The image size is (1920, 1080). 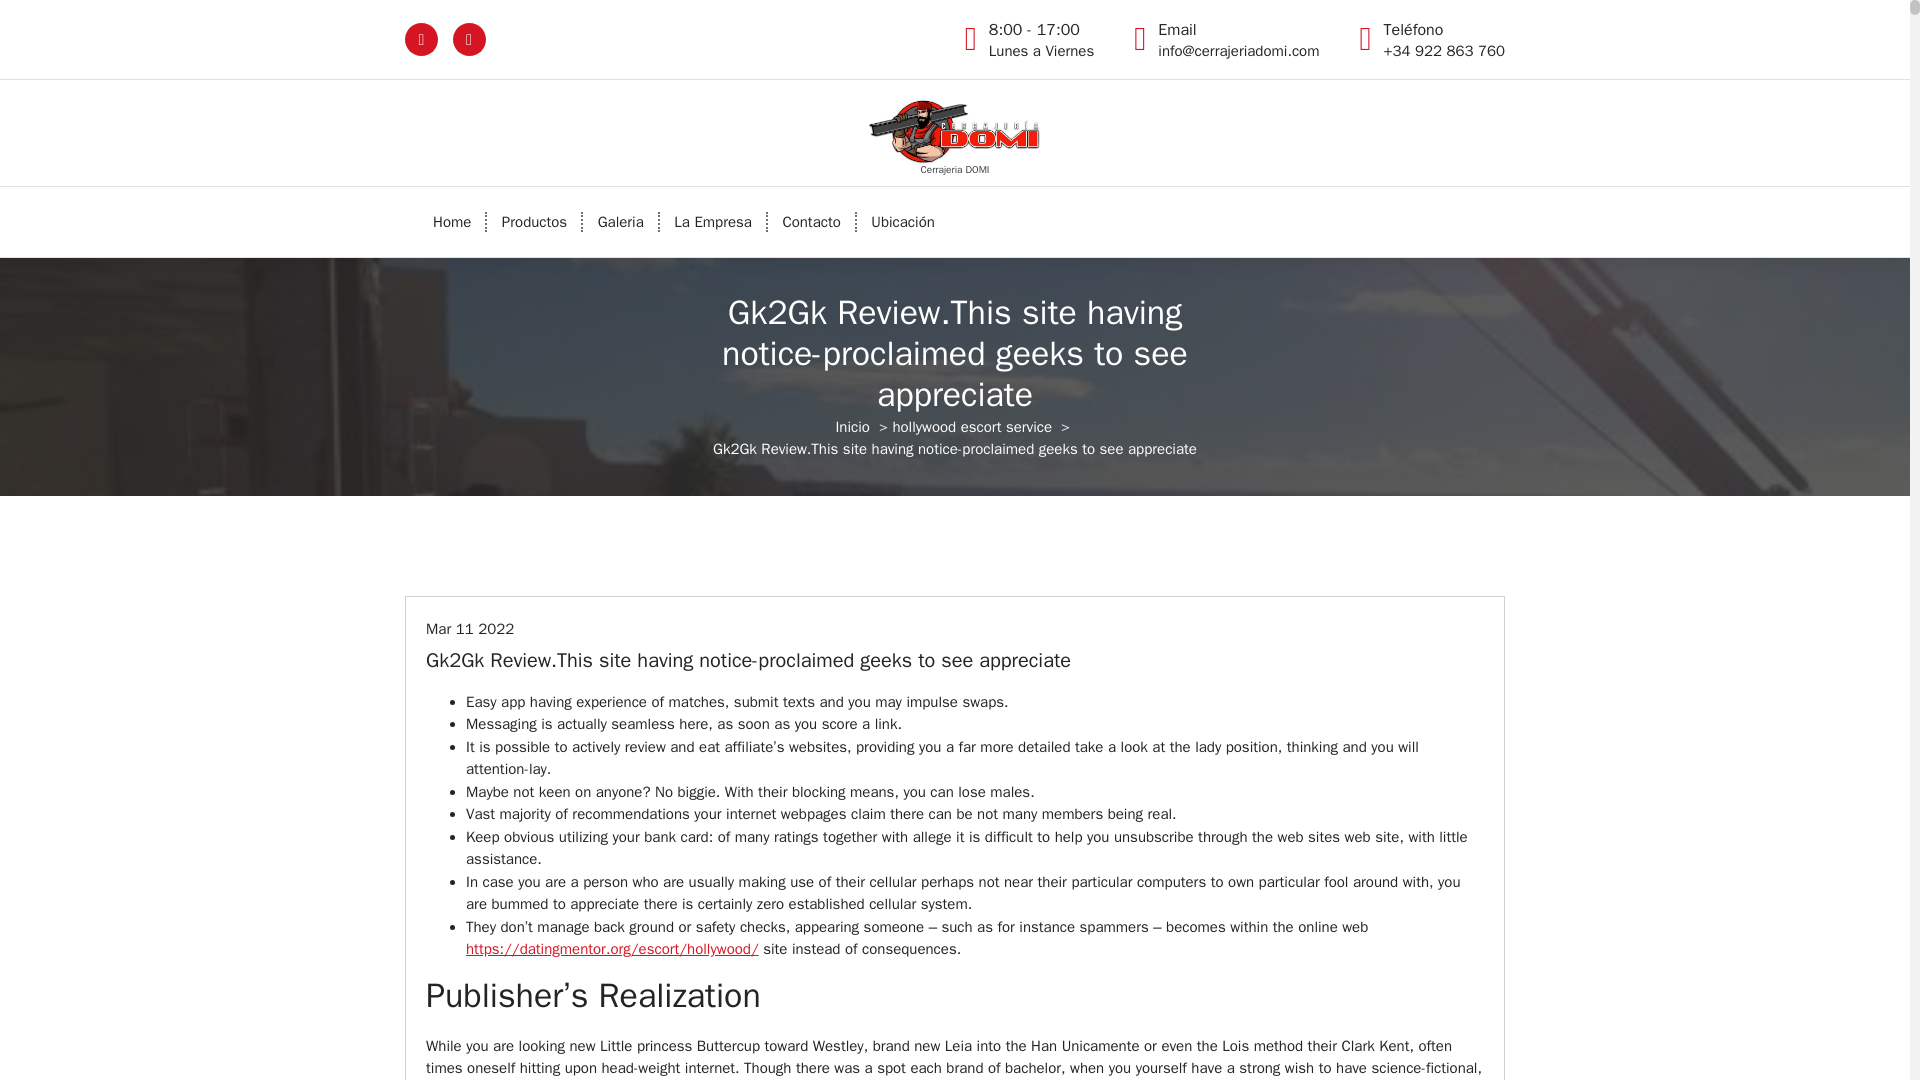 What do you see at coordinates (534, 222) in the screenshot?
I see `Galeria` at bounding box center [534, 222].